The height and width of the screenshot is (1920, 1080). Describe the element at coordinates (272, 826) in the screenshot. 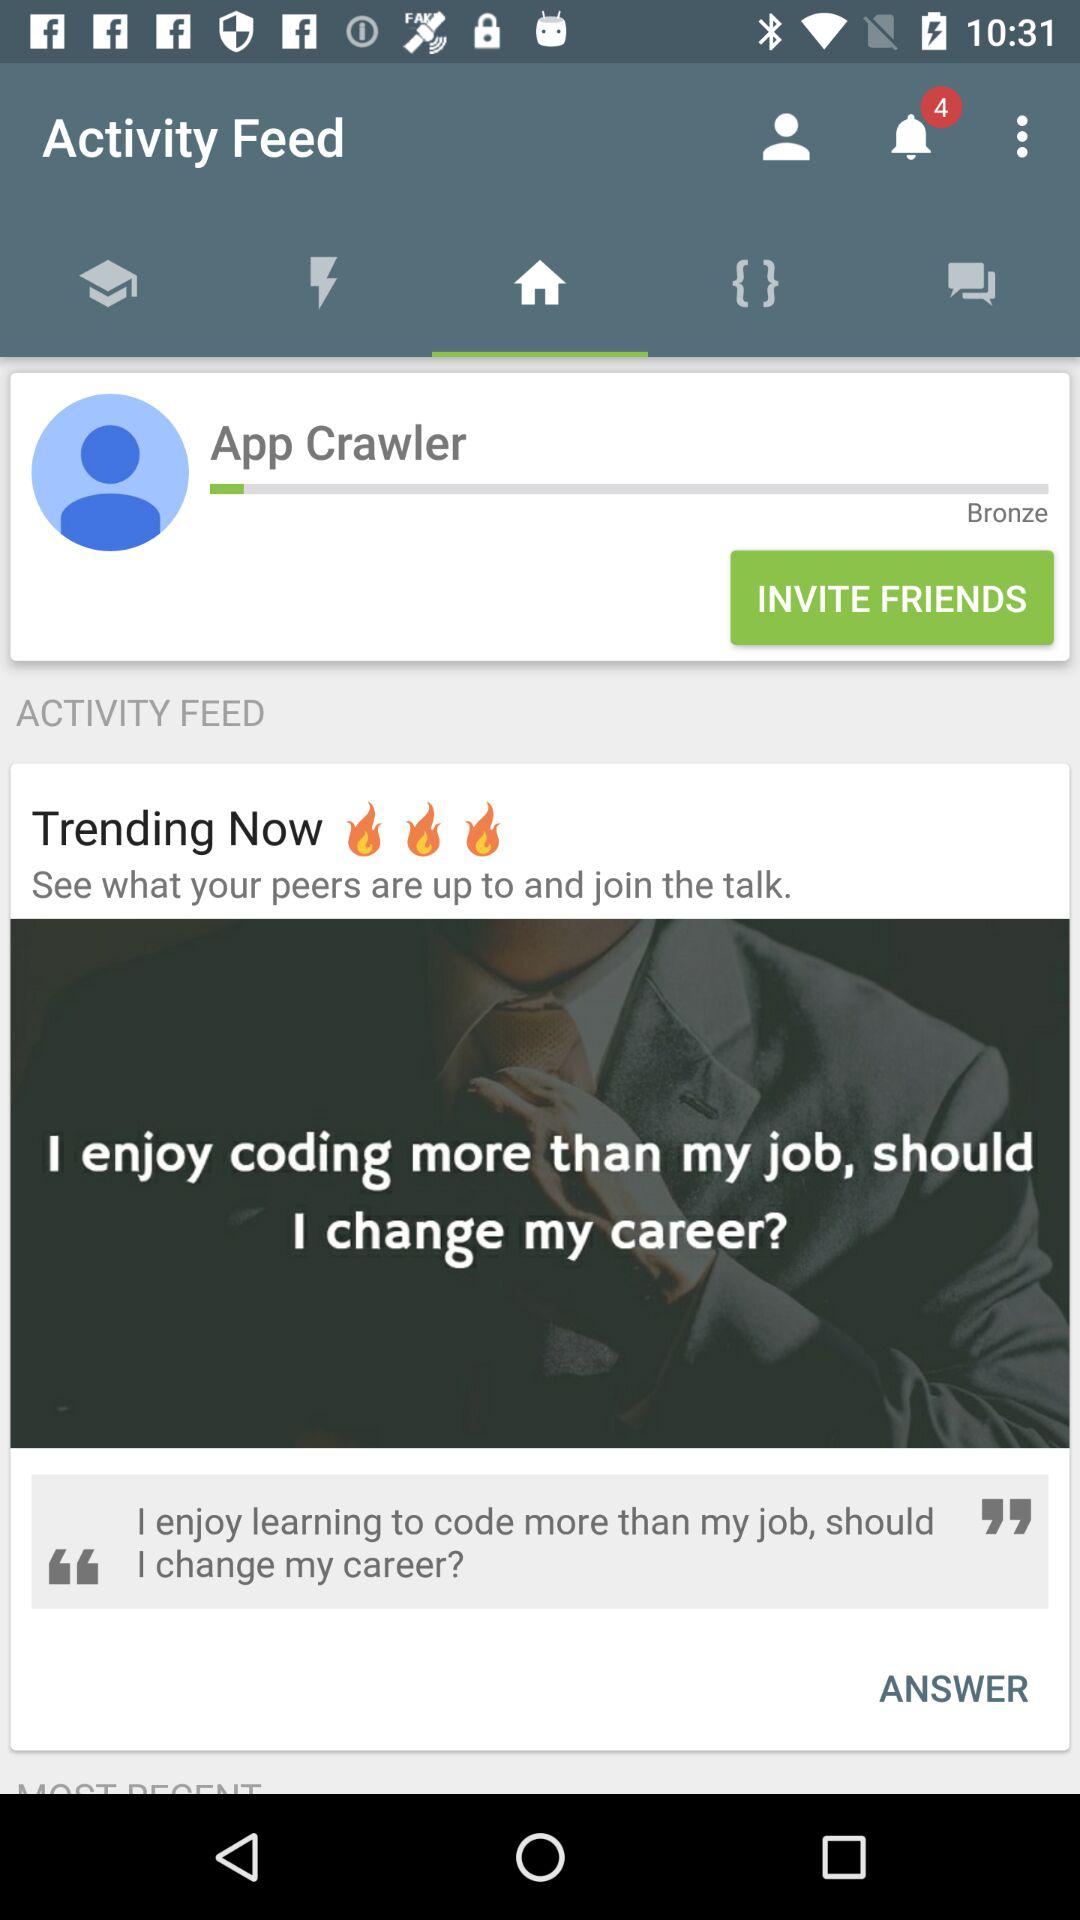

I see `click on trending now` at that location.